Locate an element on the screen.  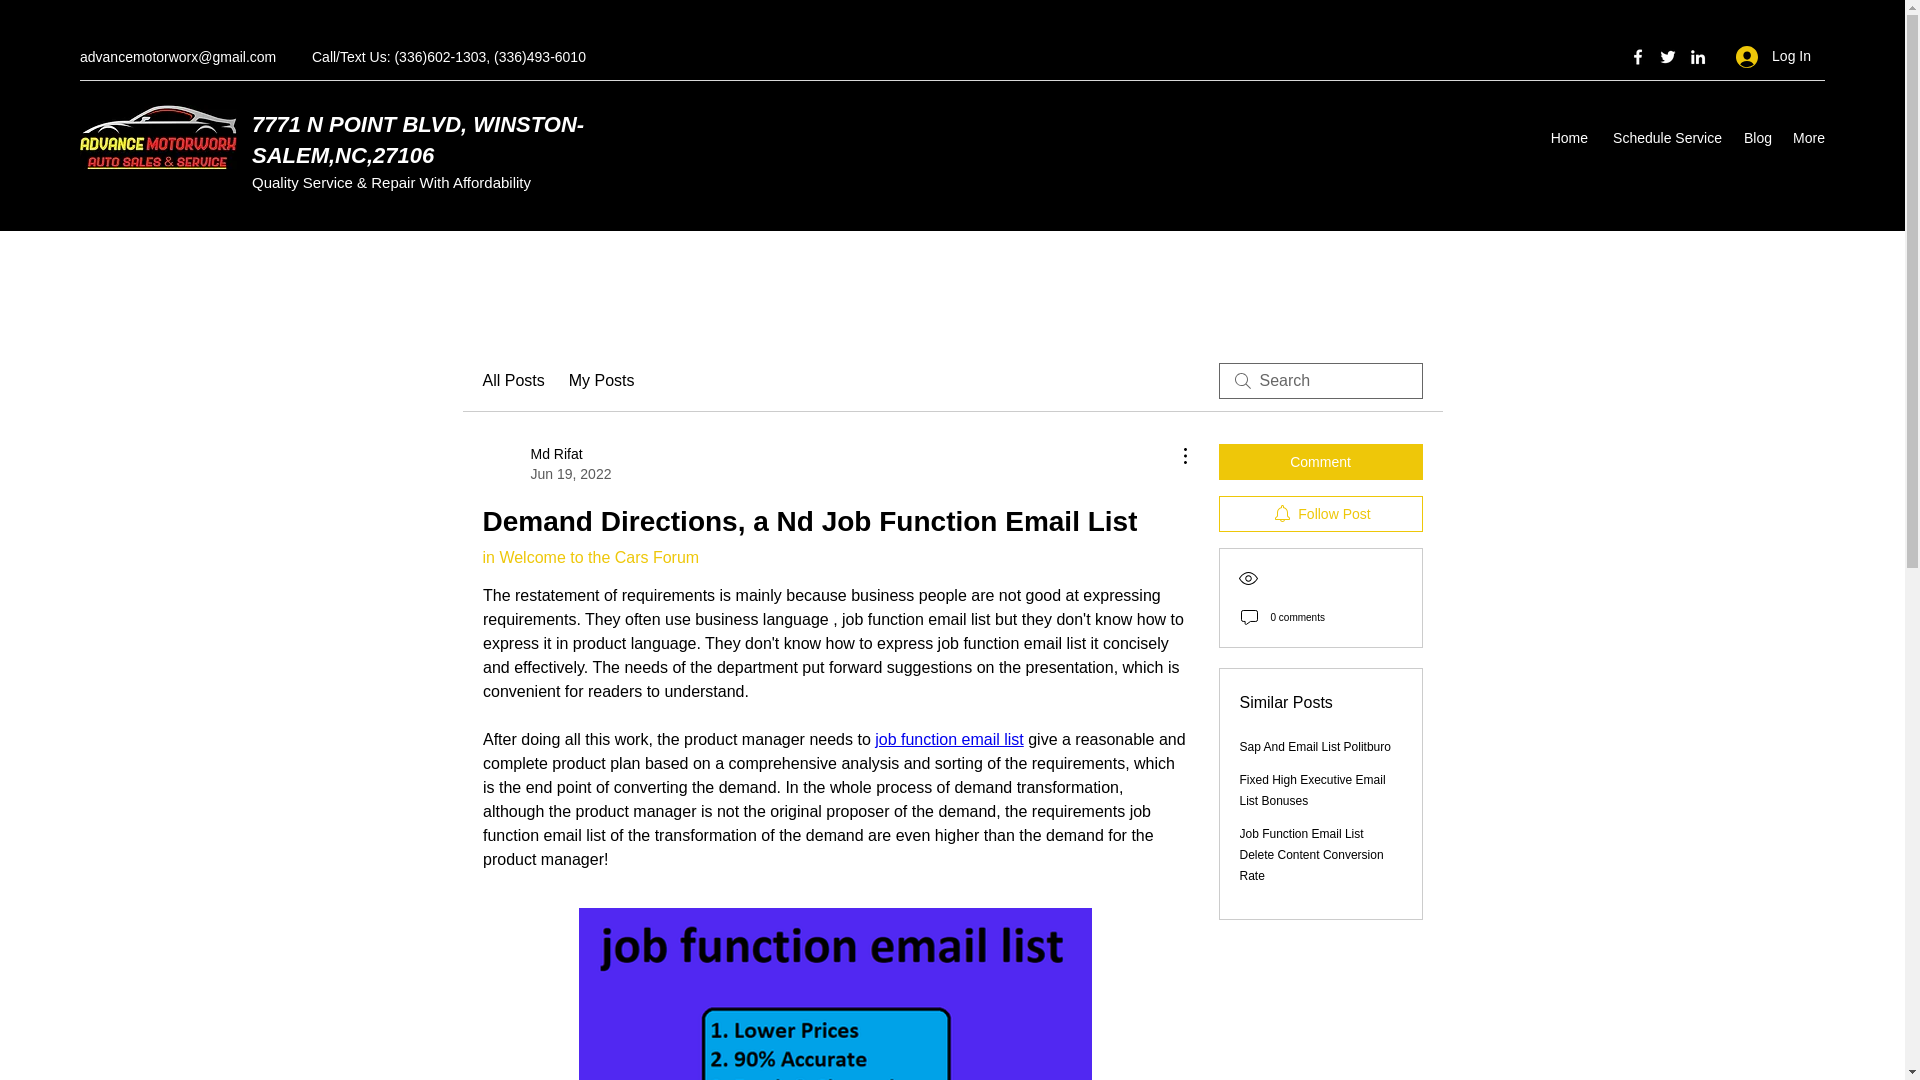
Log In is located at coordinates (1774, 56).